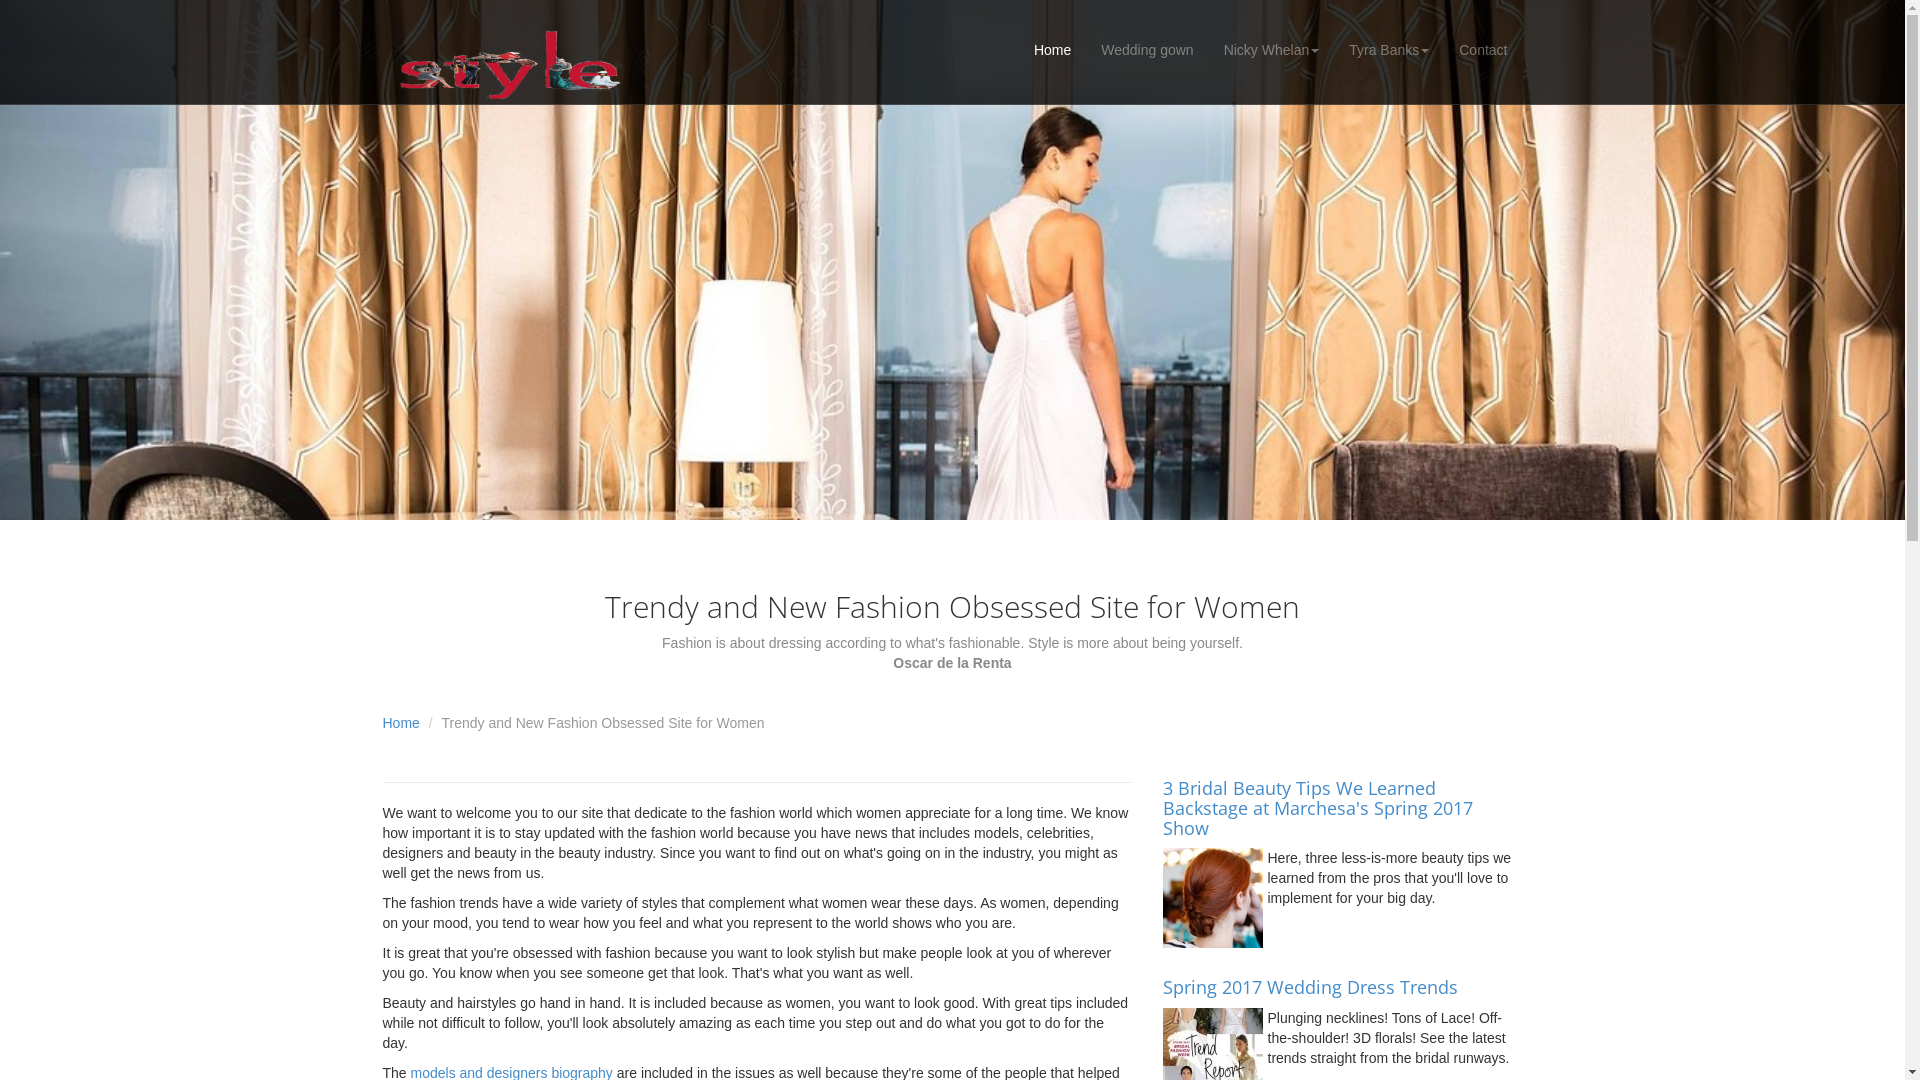 This screenshot has height=1080, width=1920. Describe the element at coordinates (1052, 50) in the screenshot. I see `Home` at that location.